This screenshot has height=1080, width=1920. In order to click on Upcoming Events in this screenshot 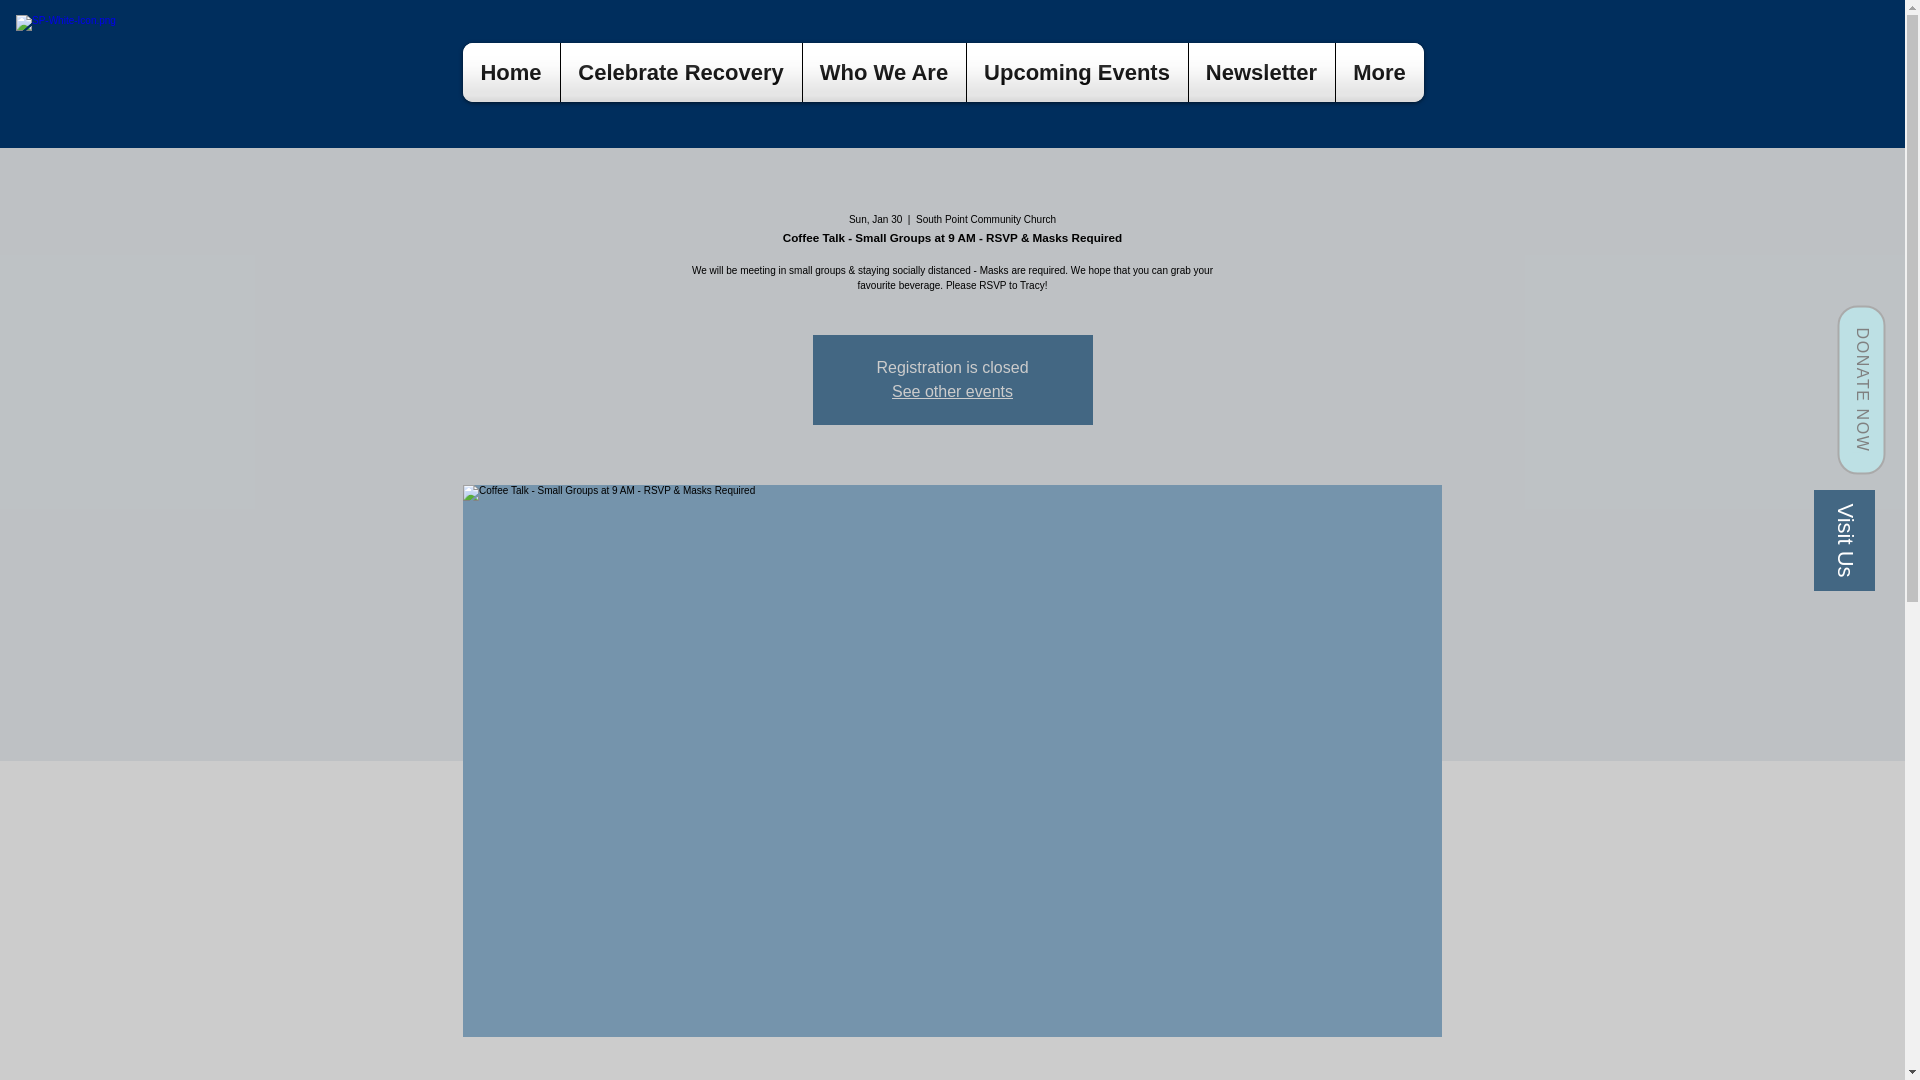, I will do `click(1076, 72)`.